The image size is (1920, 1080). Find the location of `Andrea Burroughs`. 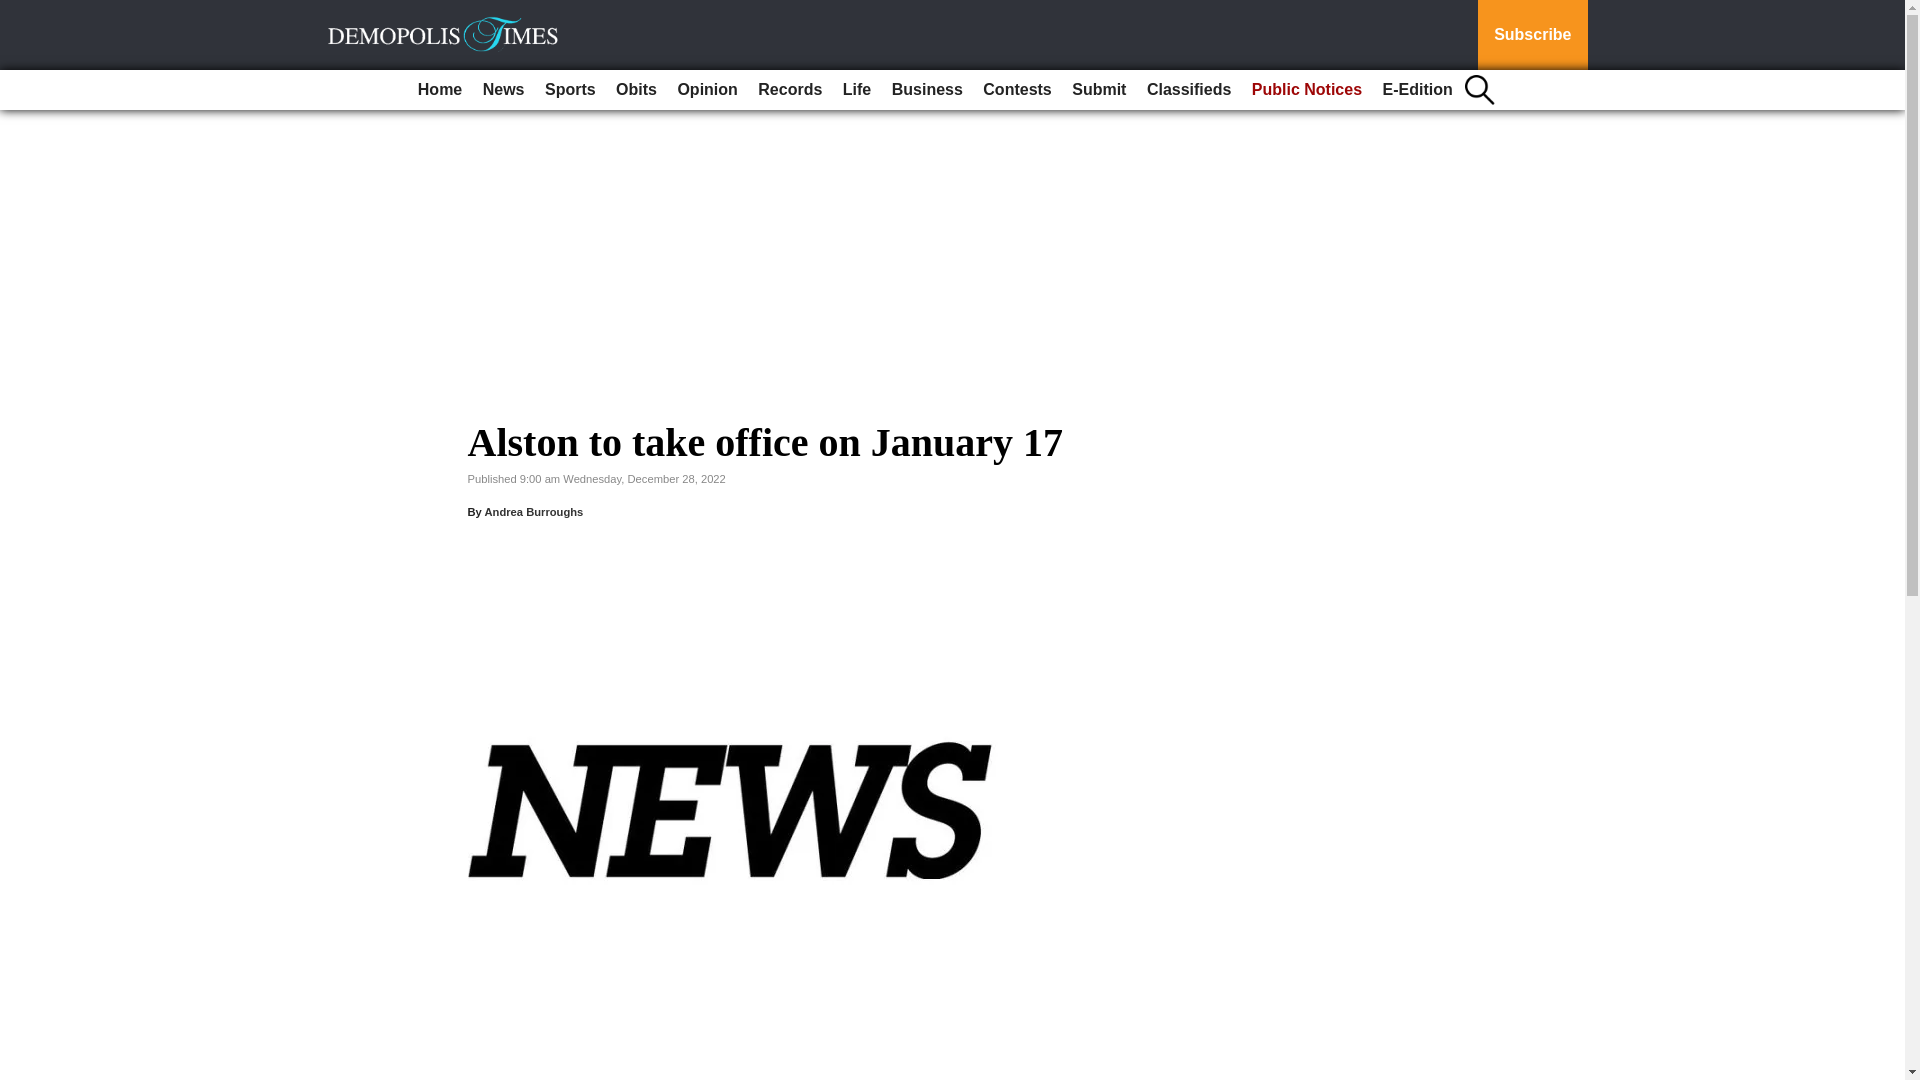

Andrea Burroughs is located at coordinates (533, 512).